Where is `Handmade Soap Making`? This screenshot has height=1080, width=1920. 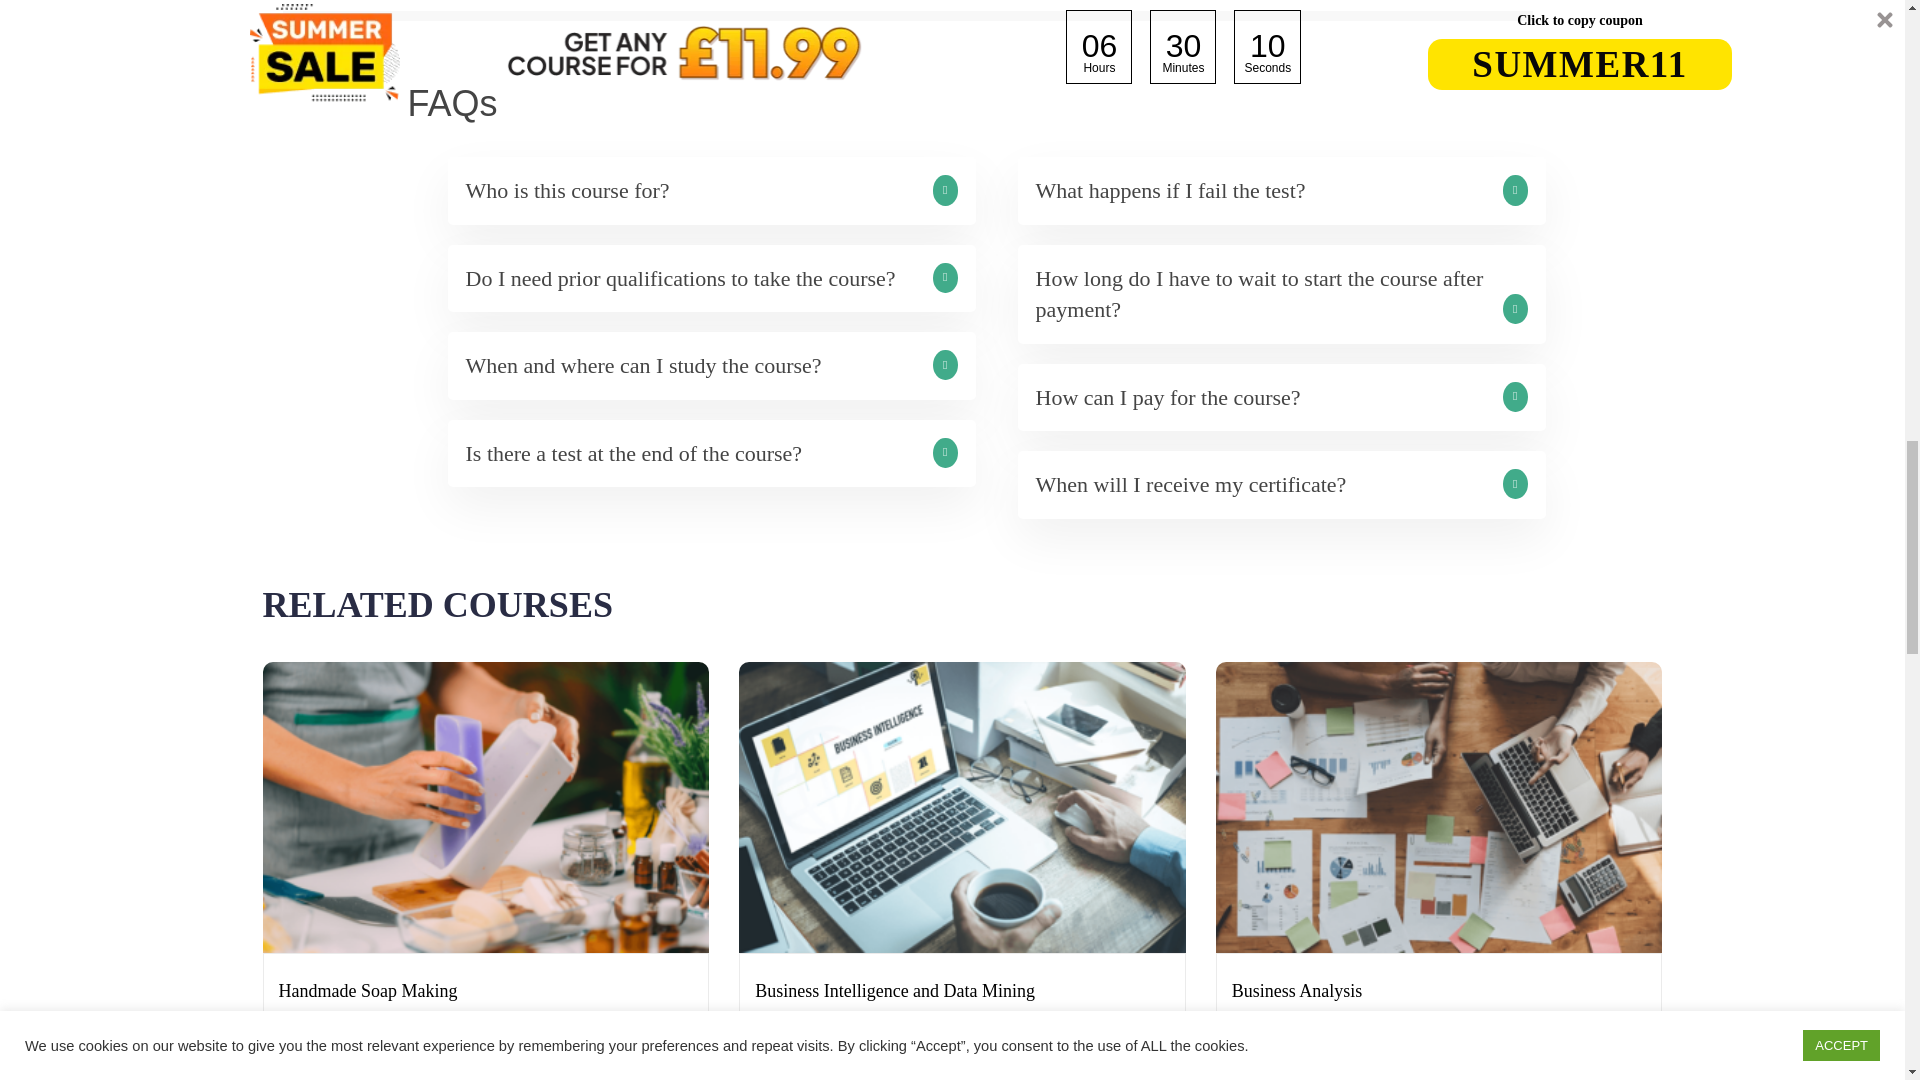
Handmade Soap Making is located at coordinates (367, 990).